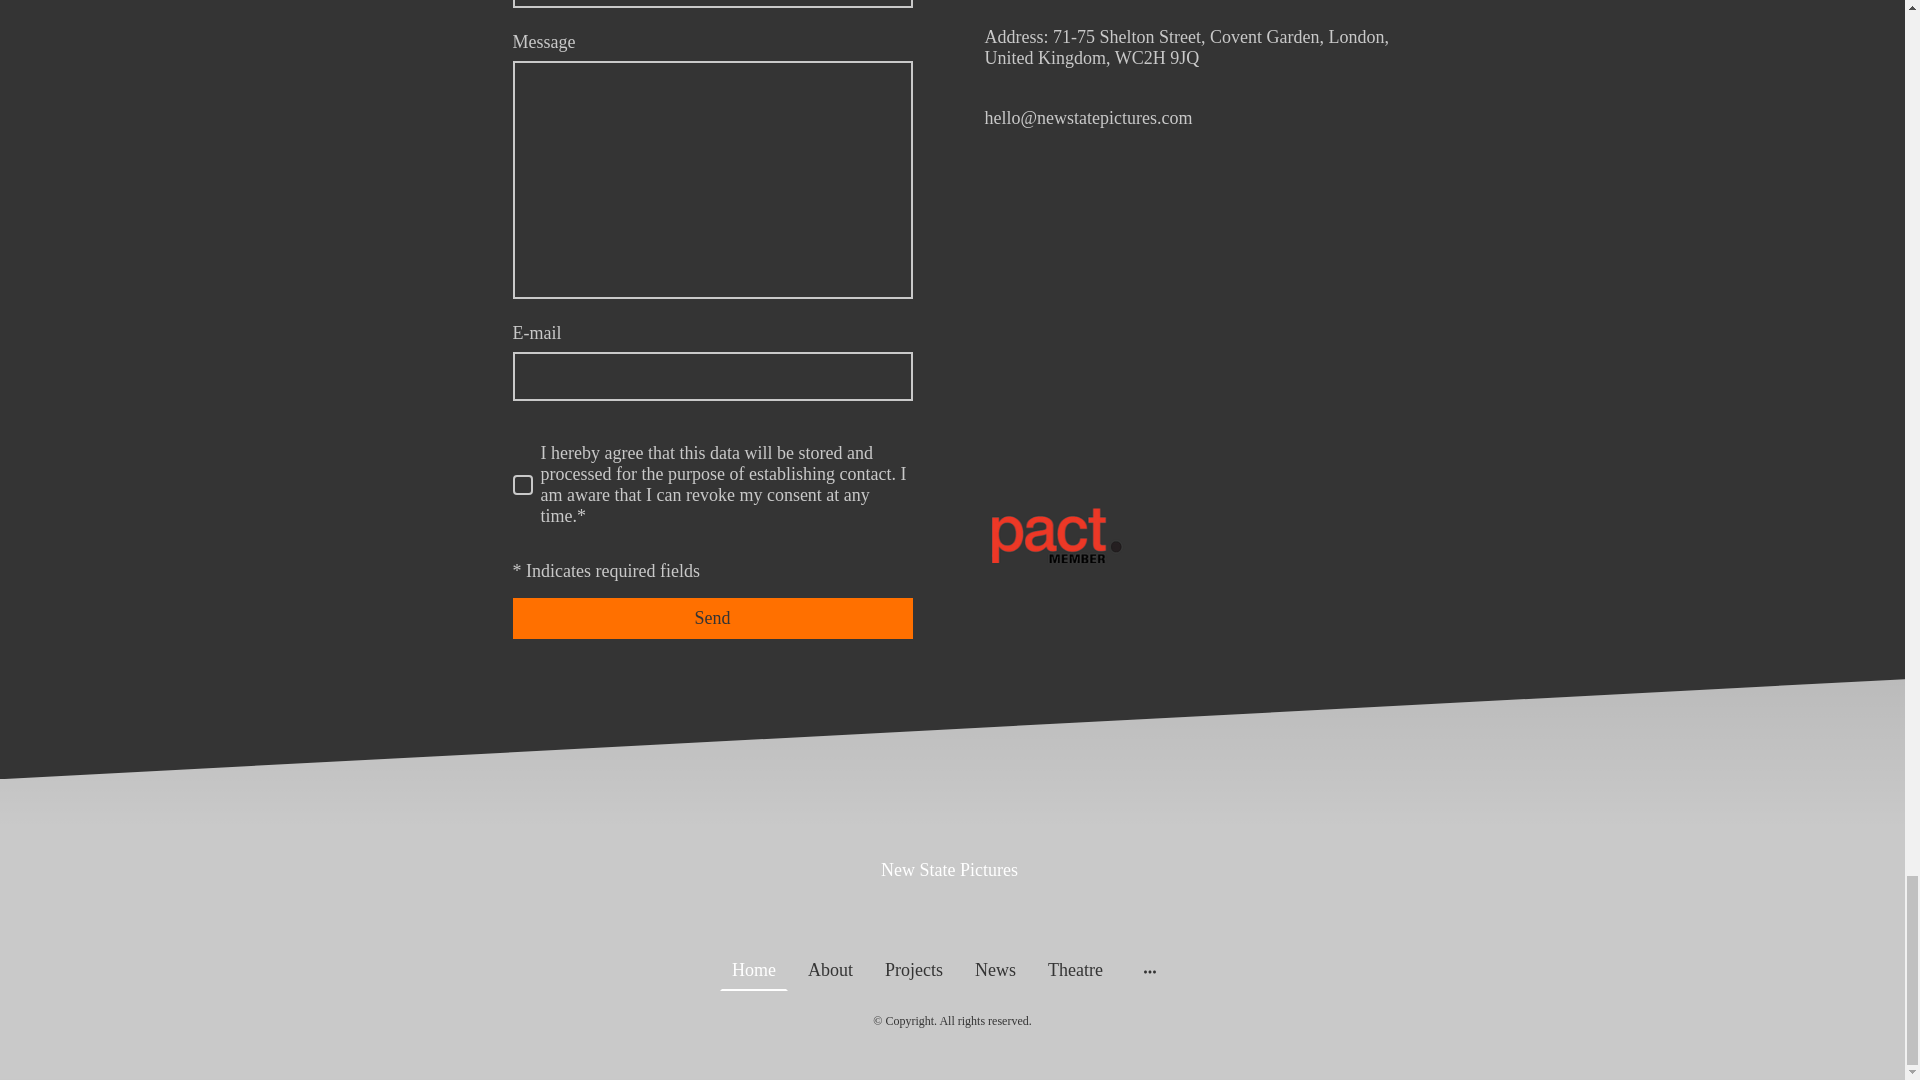 This screenshot has width=1920, height=1080. Describe the element at coordinates (951, 908) in the screenshot. I see `New State Pictures` at that location.